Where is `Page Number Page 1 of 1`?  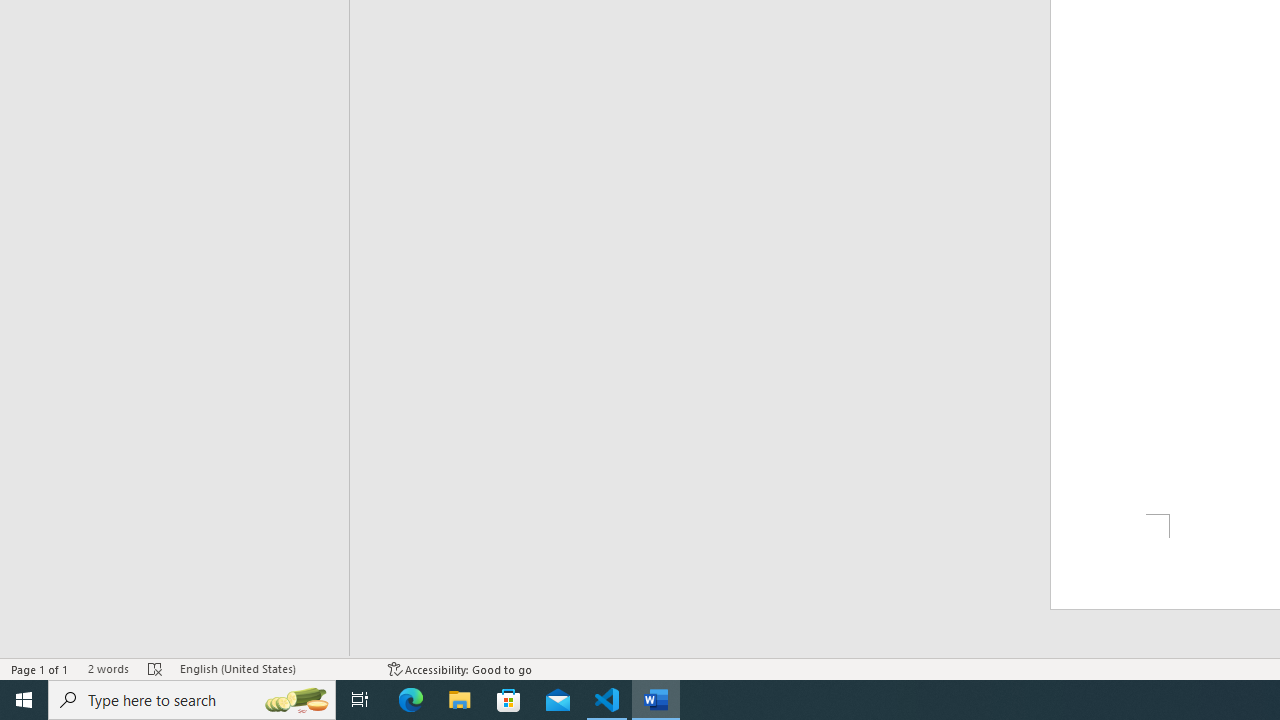 Page Number Page 1 of 1 is located at coordinates (40, 668).